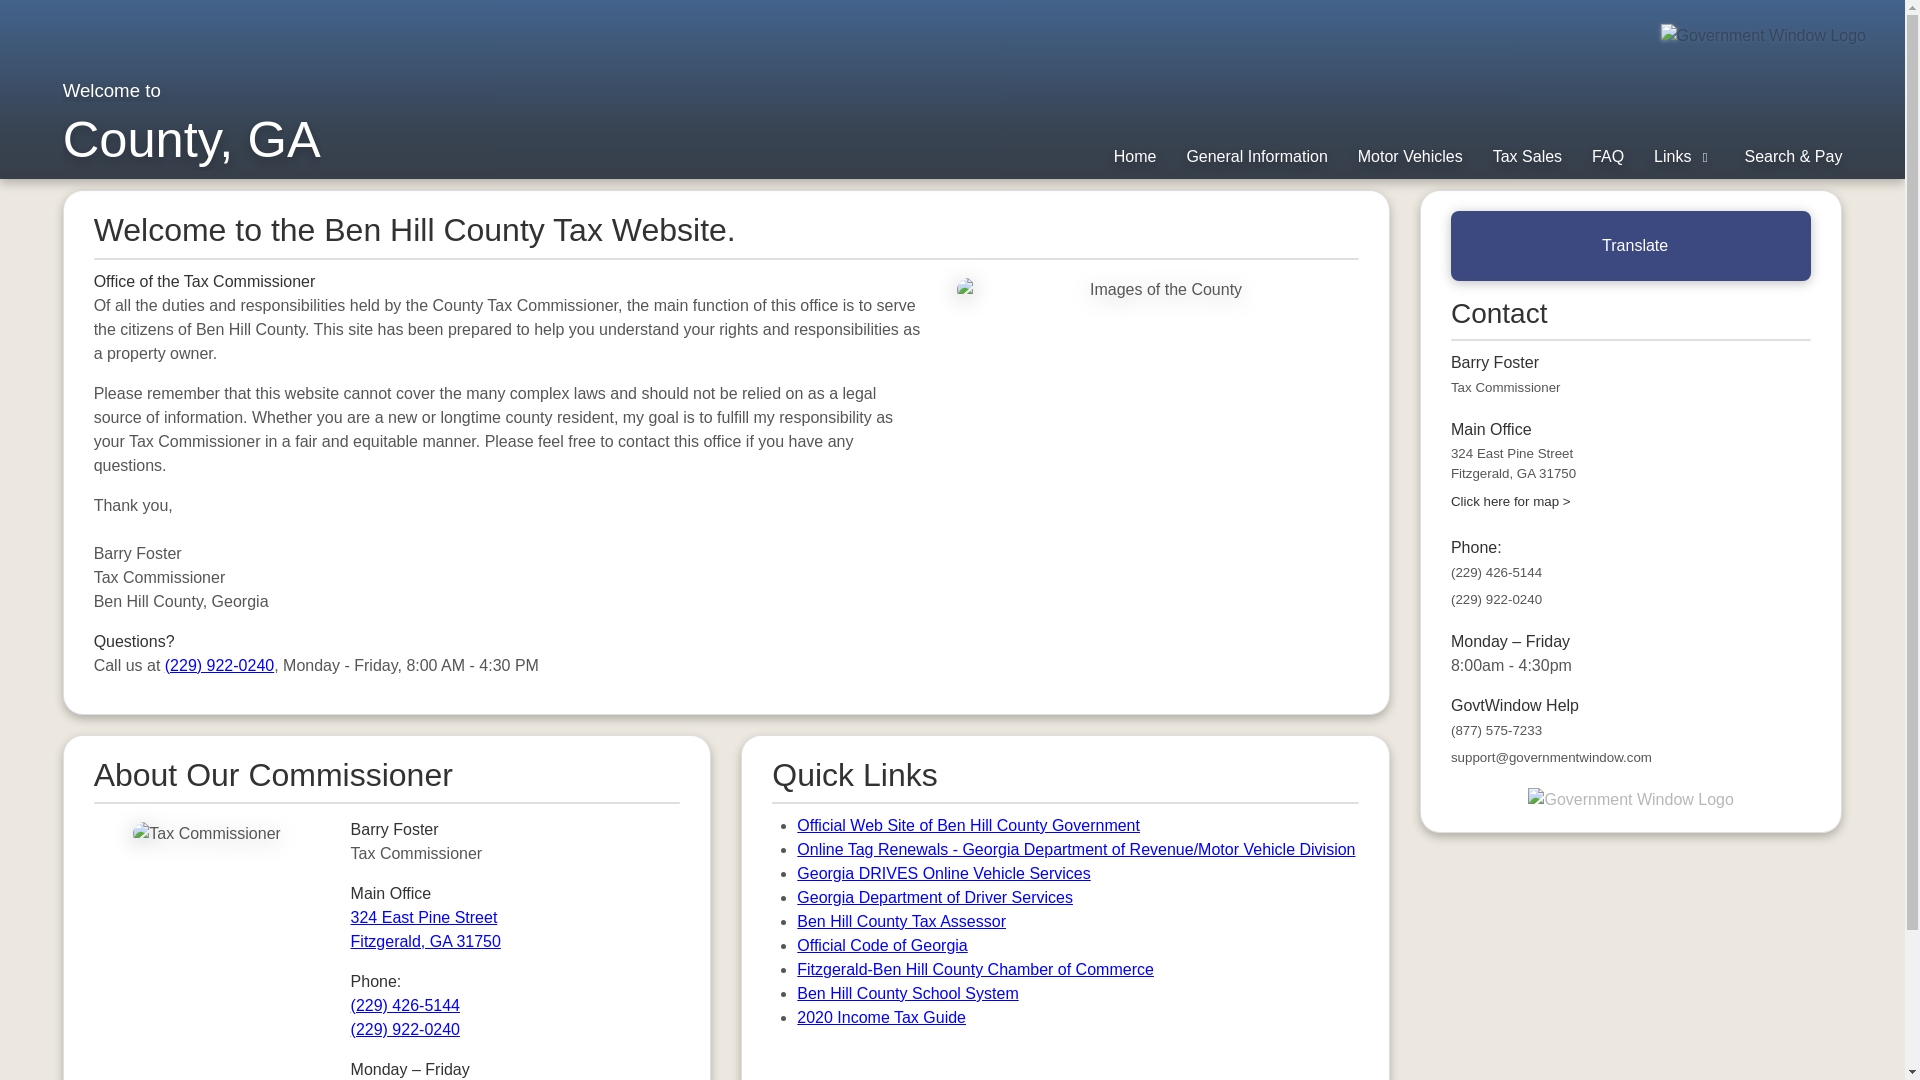  I want to click on Georgia Department of Driver Services, so click(934, 897).